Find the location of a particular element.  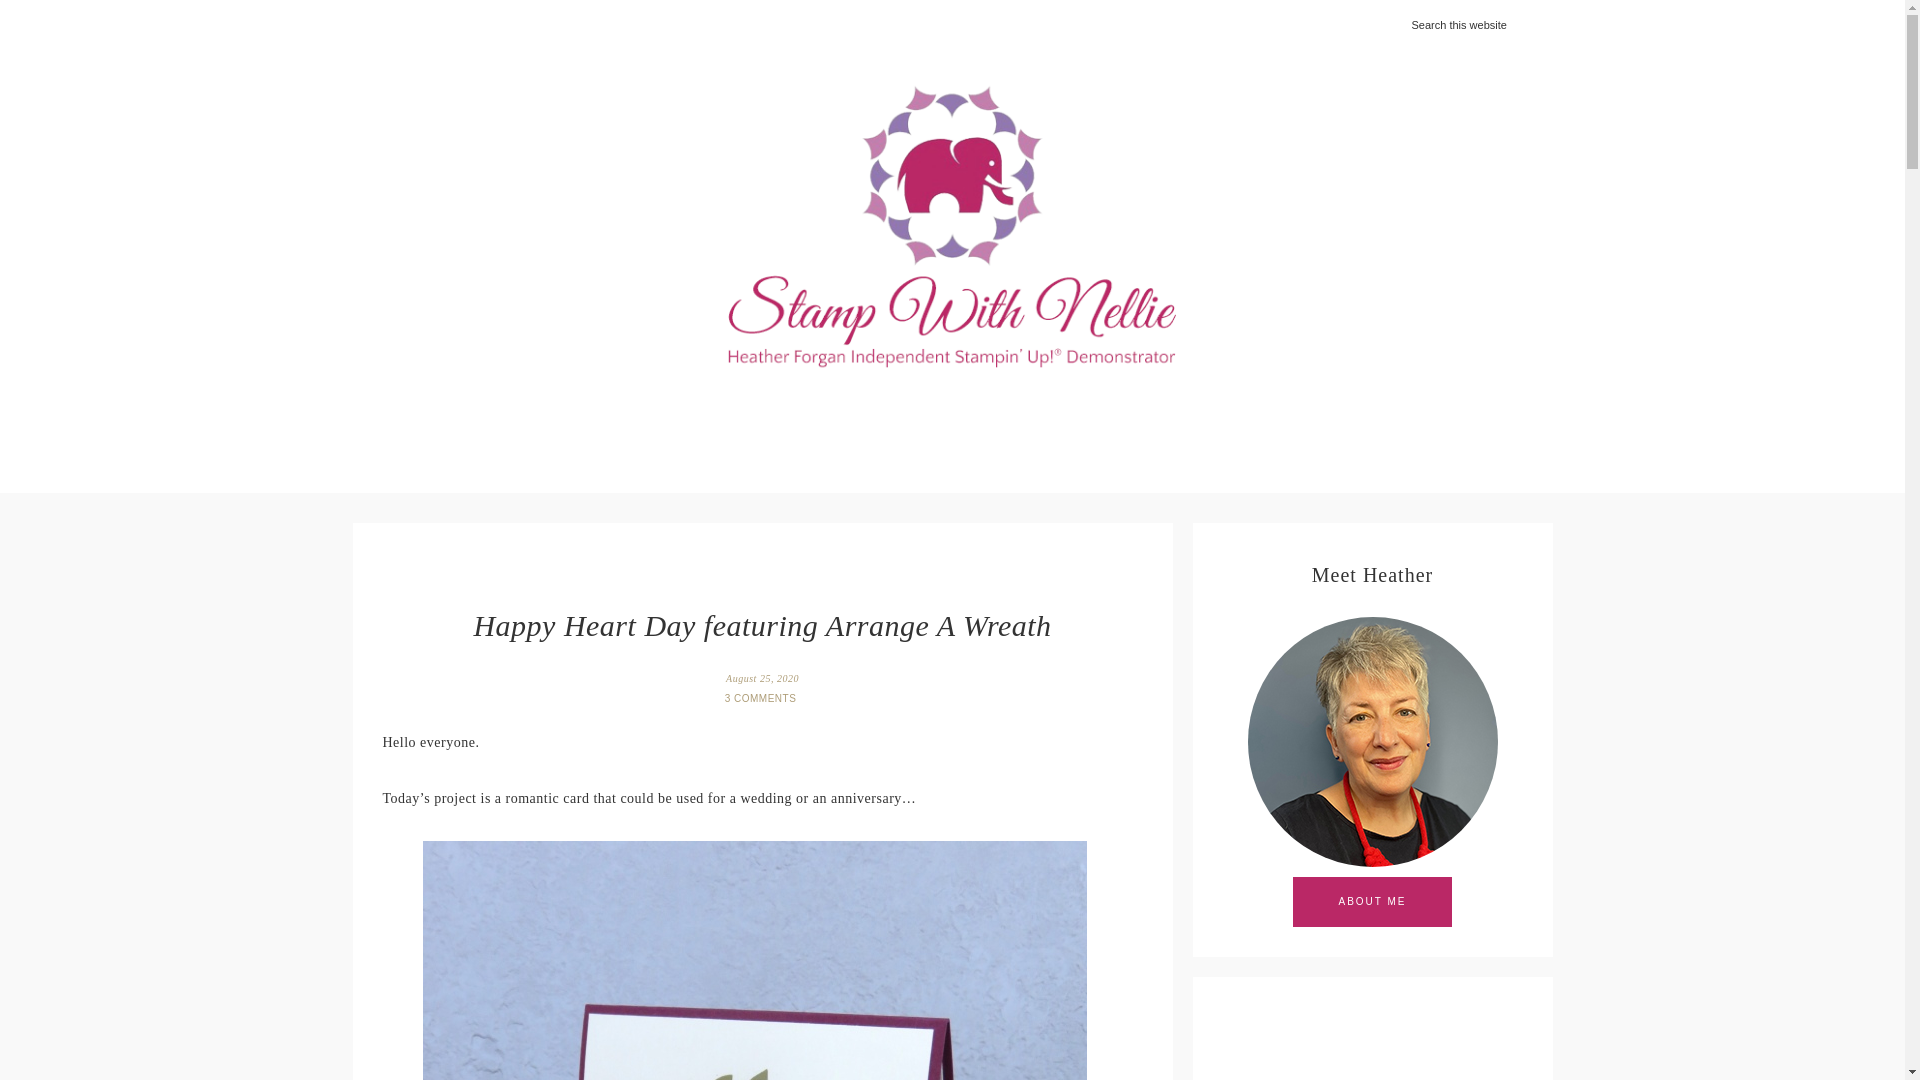

HOME is located at coordinates (572, 426).